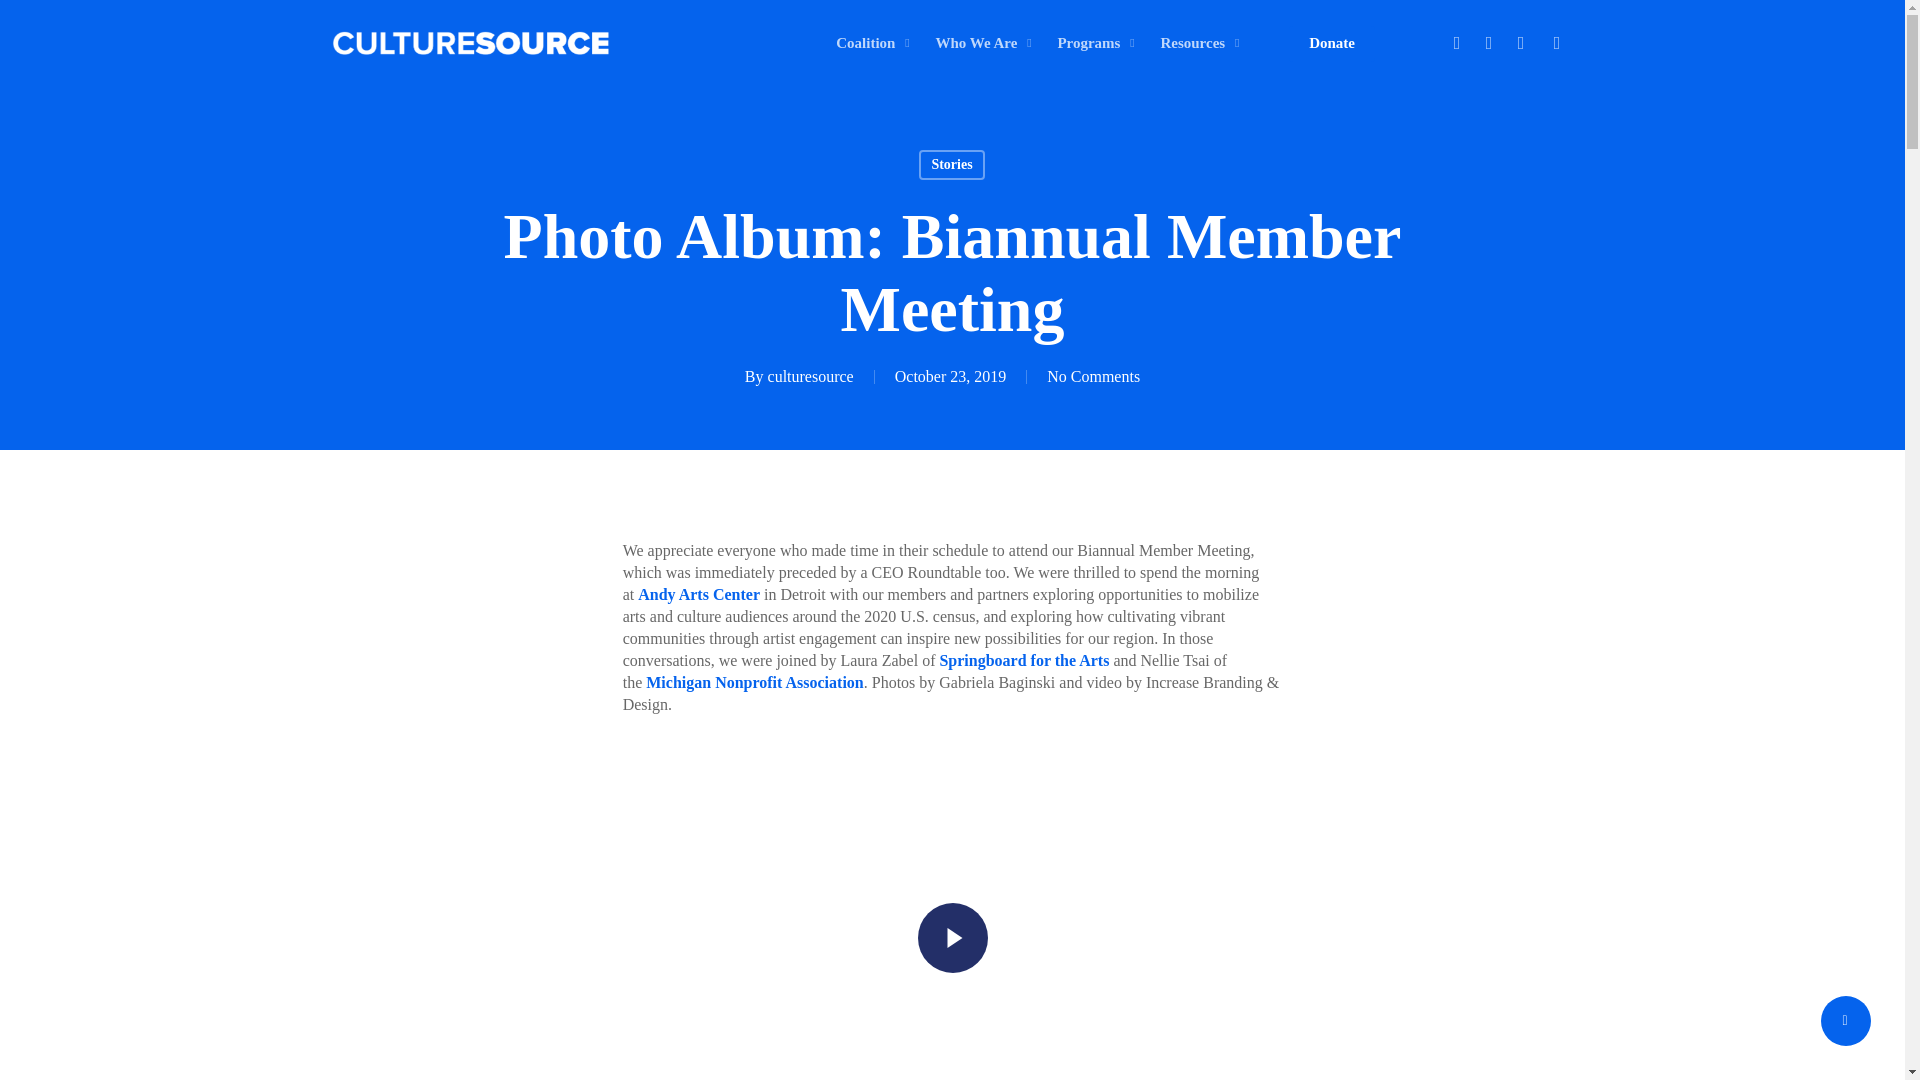  I want to click on Michigan Nonprofit Association, so click(754, 682).